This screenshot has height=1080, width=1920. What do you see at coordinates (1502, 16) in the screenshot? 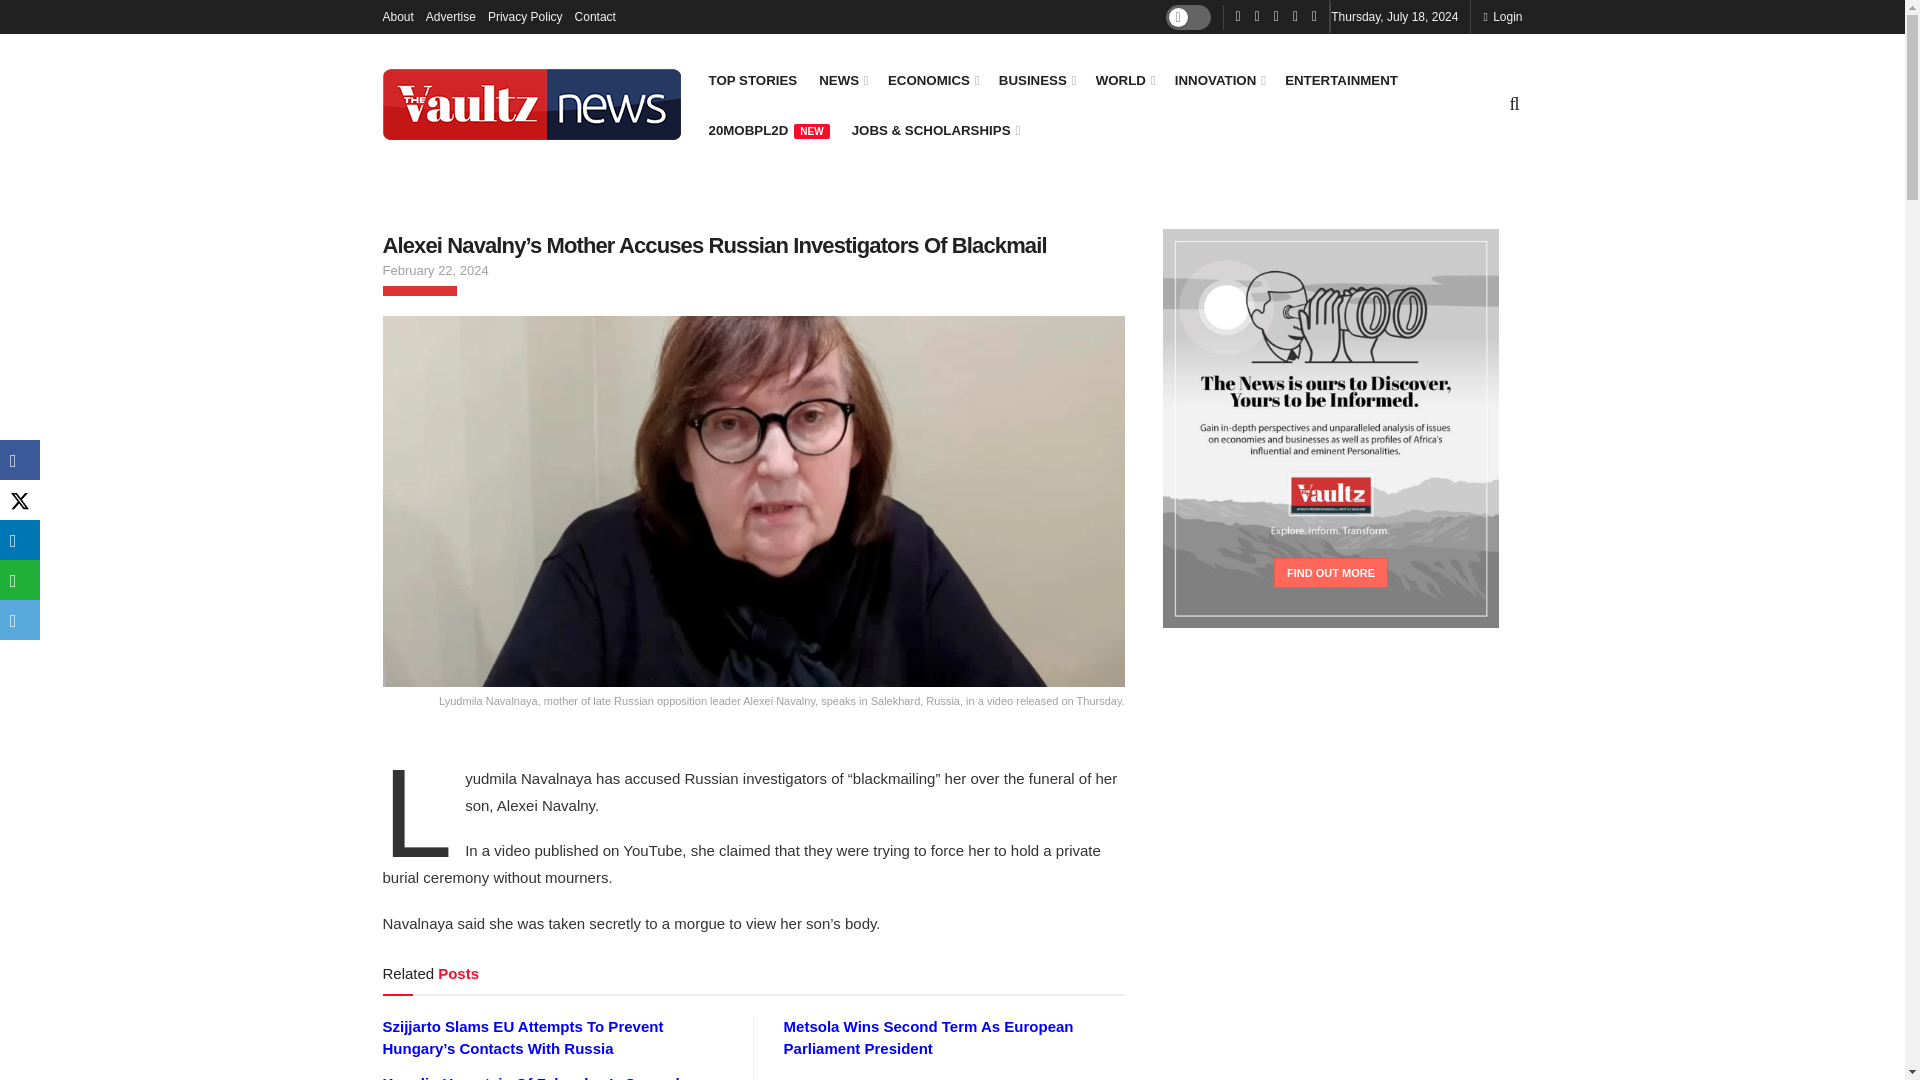
I see `Login` at bounding box center [1502, 16].